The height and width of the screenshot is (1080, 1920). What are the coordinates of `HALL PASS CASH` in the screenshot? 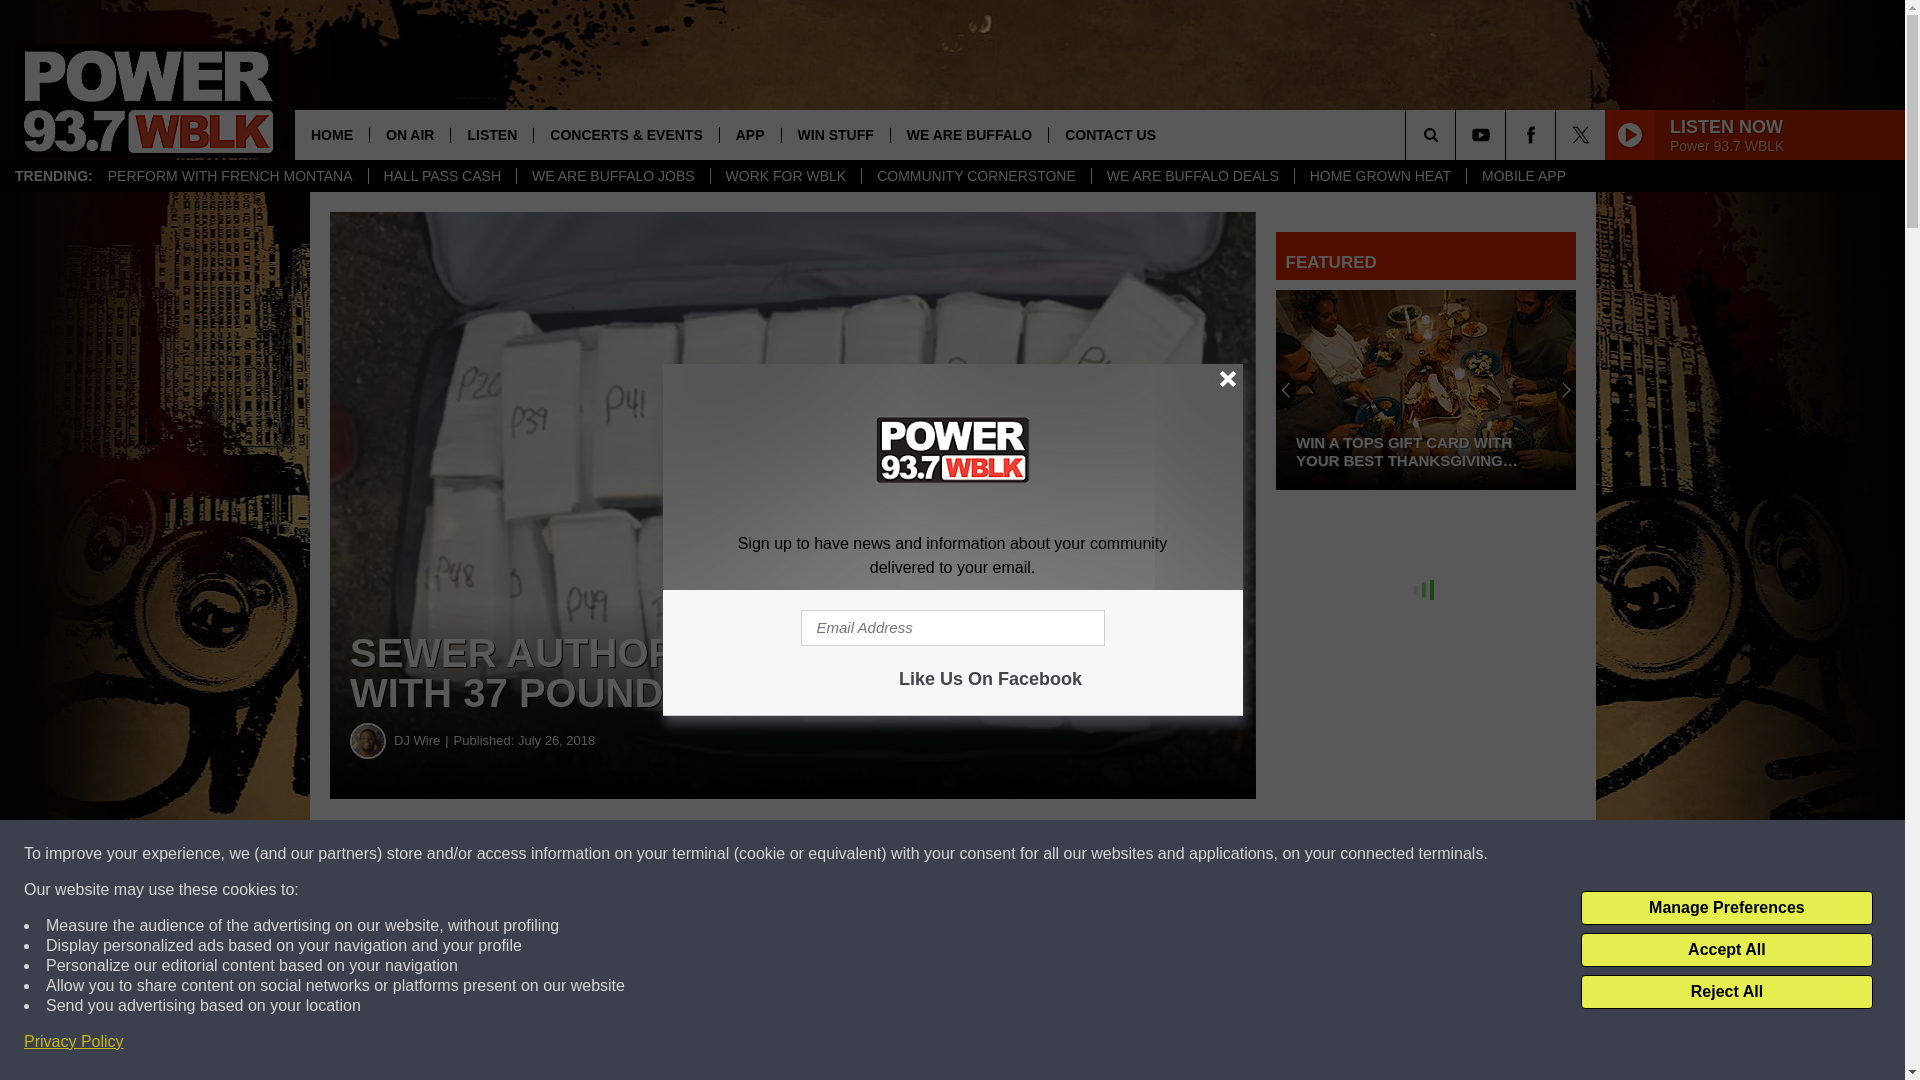 It's located at (442, 176).